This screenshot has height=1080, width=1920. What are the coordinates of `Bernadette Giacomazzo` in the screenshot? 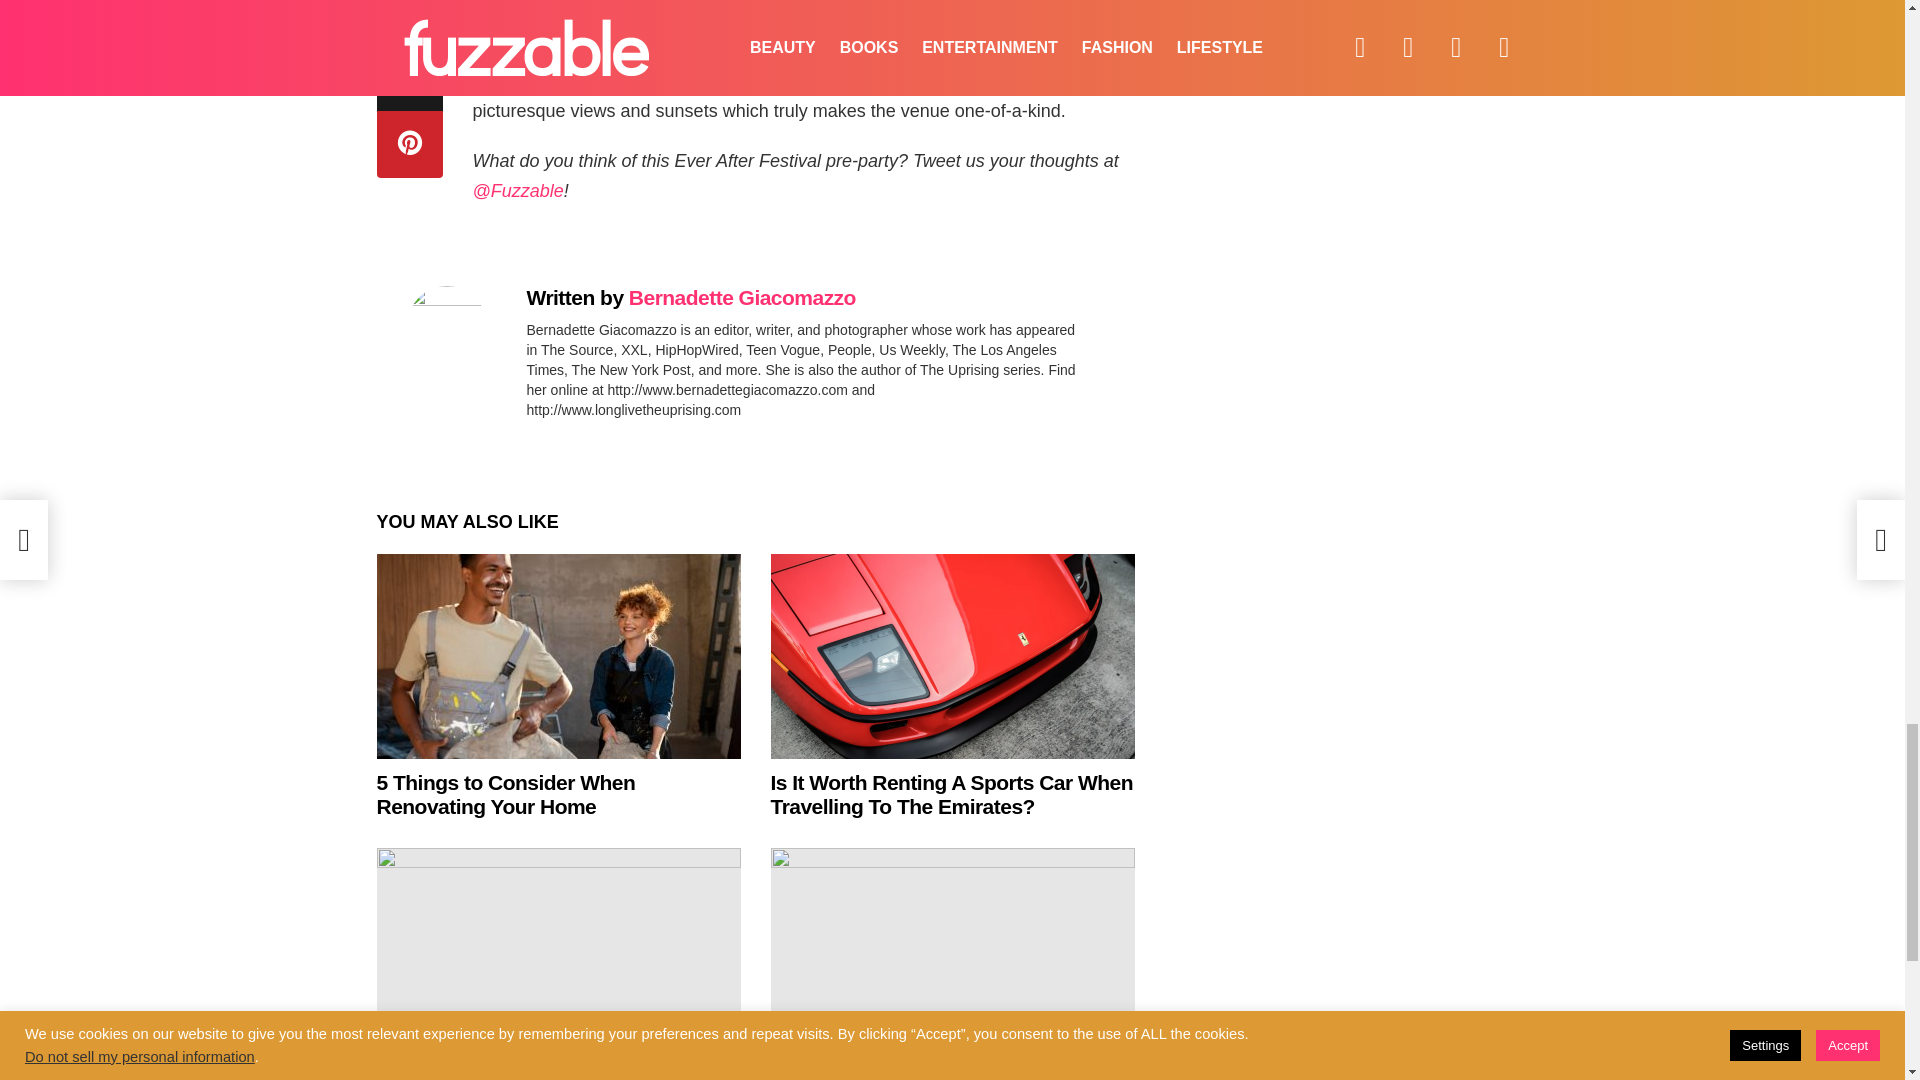 It's located at (742, 297).